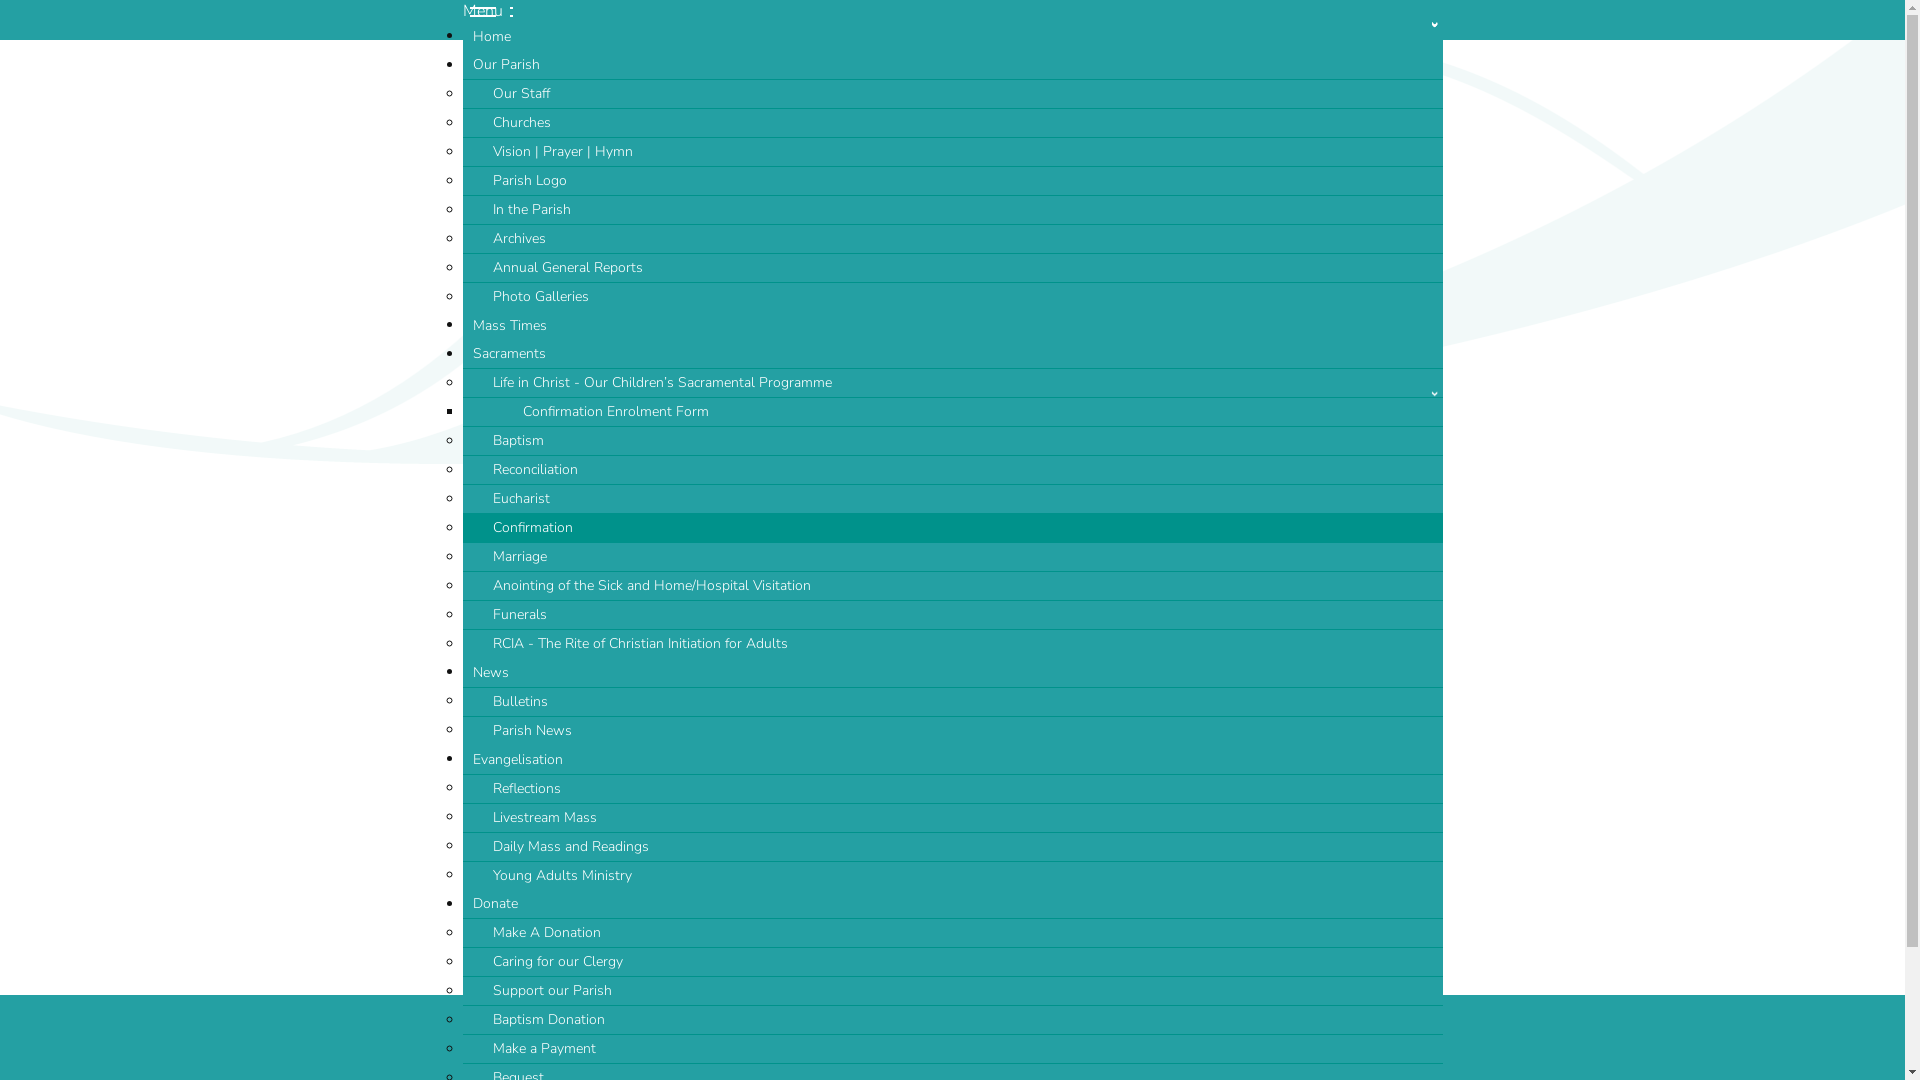  I want to click on Churches, so click(952, 122).